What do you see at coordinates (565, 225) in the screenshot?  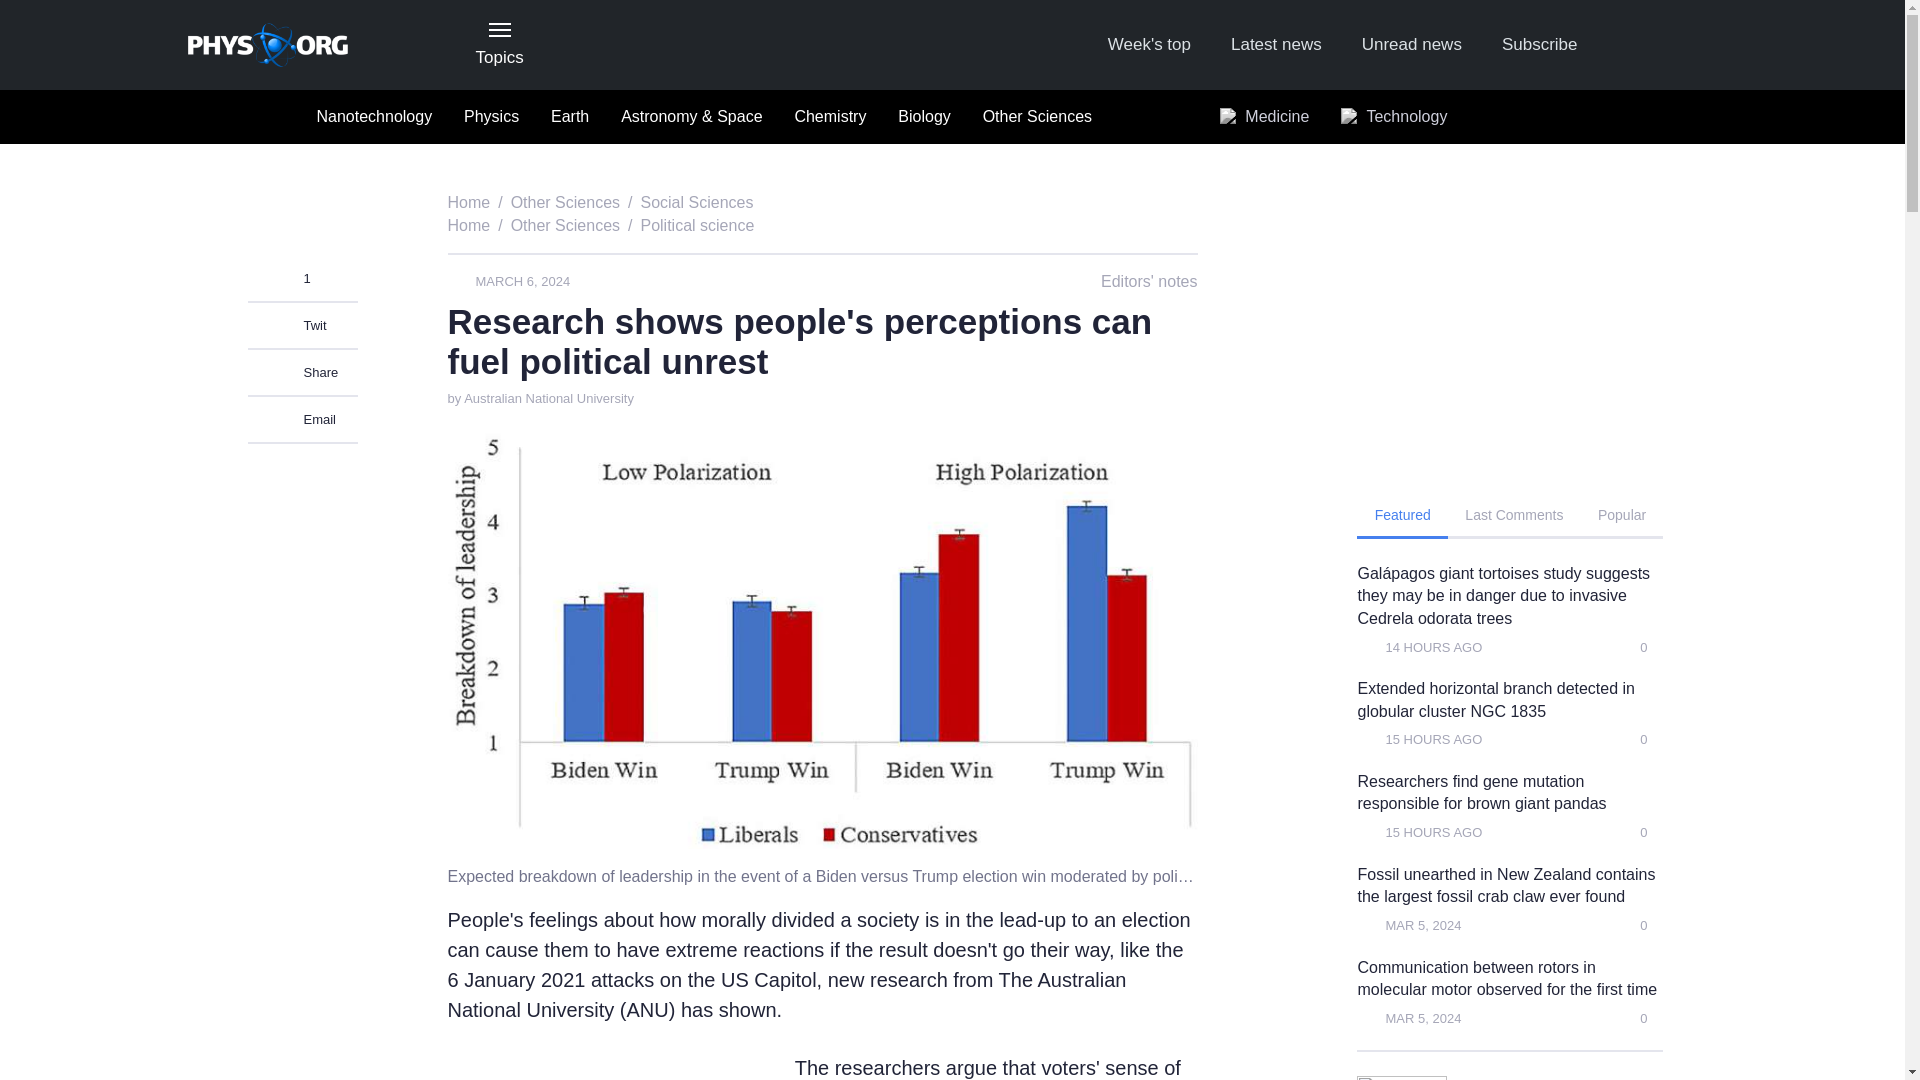 I see `Other Sciences` at bounding box center [565, 225].